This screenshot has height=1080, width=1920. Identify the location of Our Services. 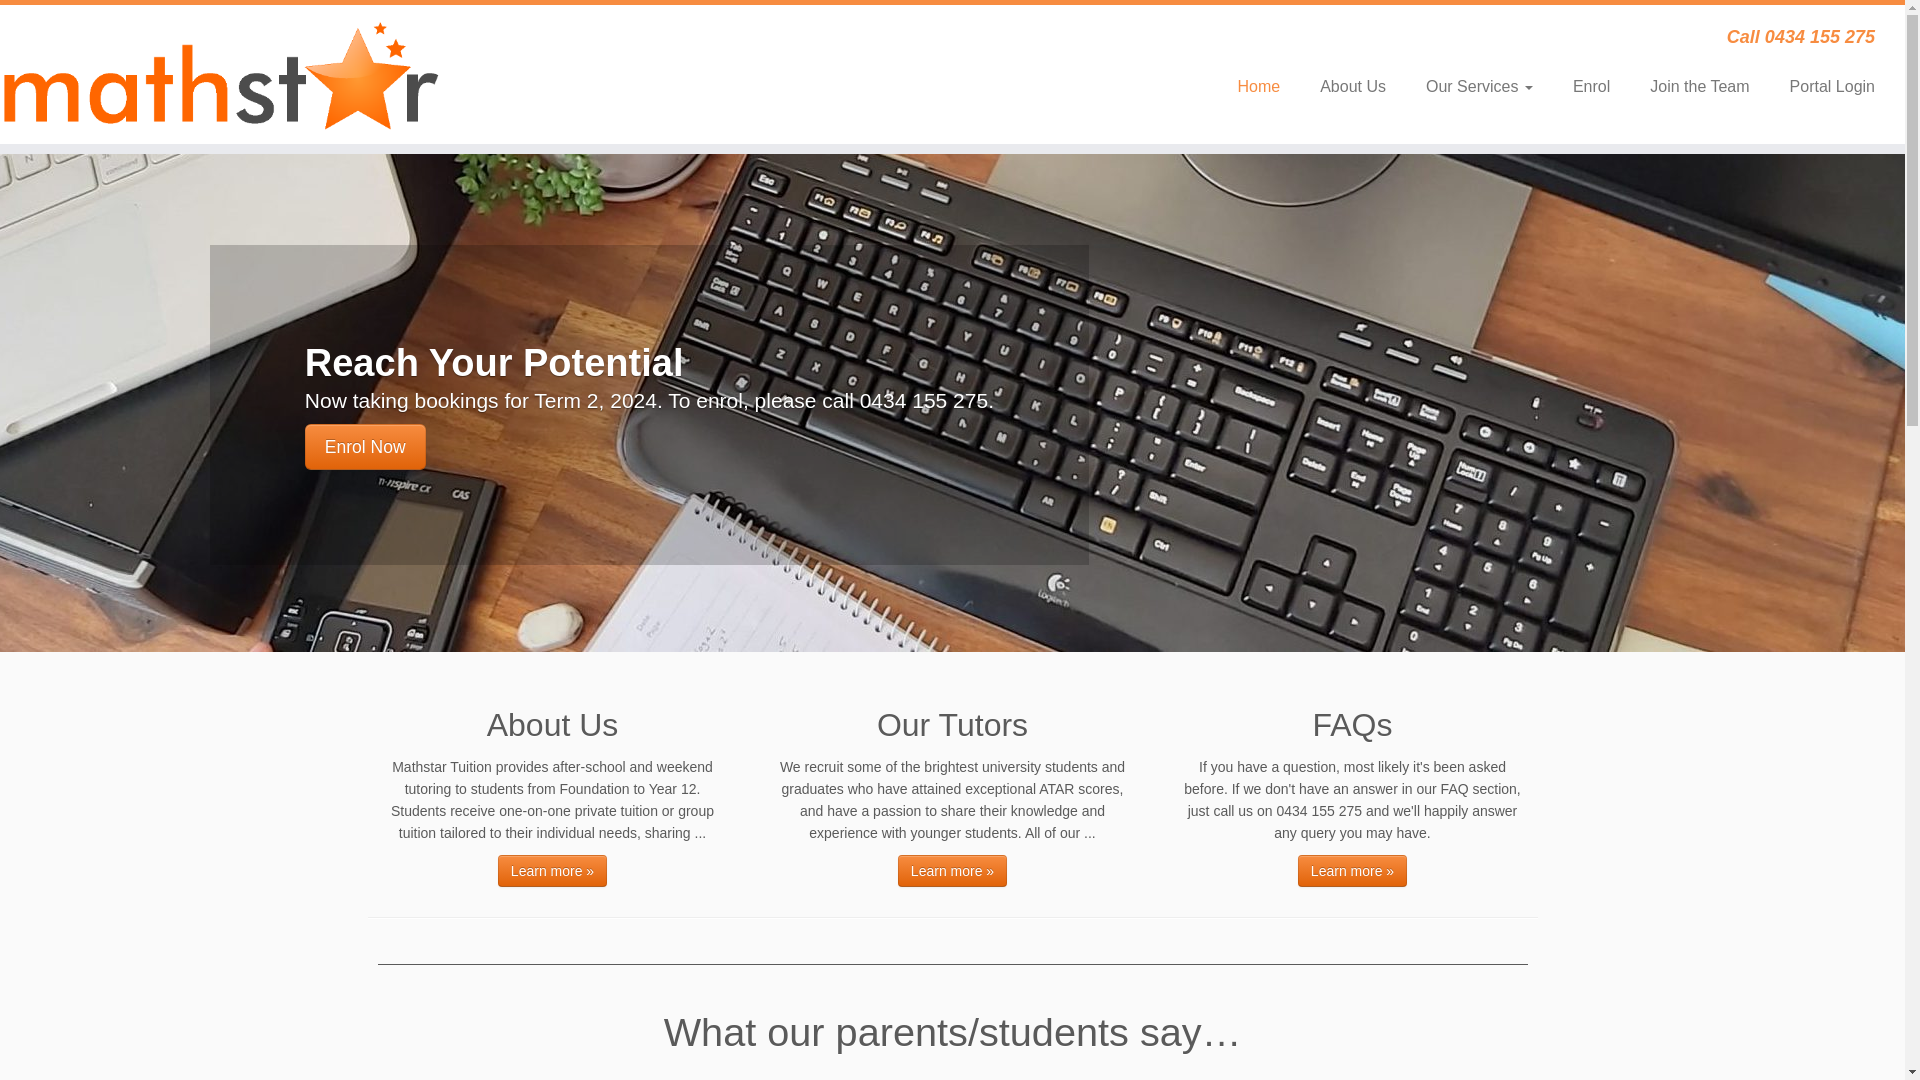
(1480, 87).